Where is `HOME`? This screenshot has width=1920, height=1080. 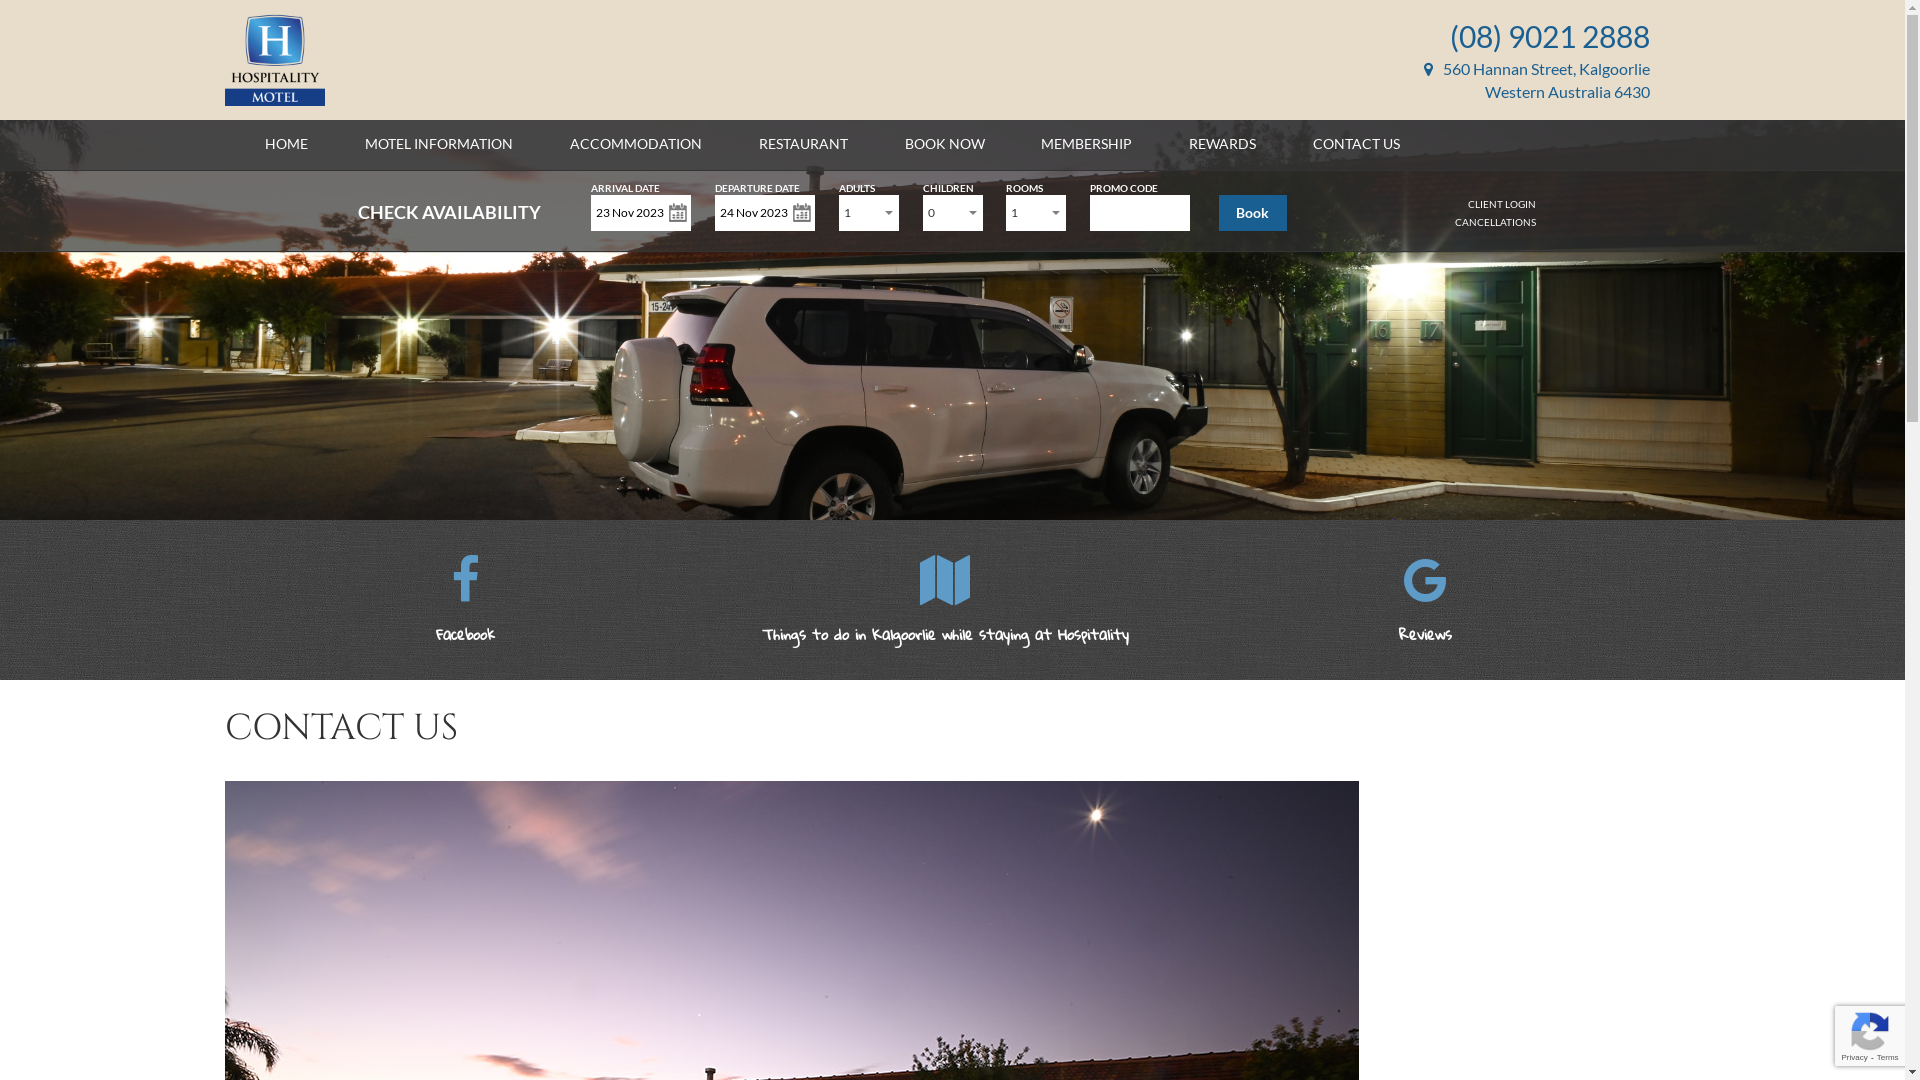 HOME is located at coordinates (286, 144).